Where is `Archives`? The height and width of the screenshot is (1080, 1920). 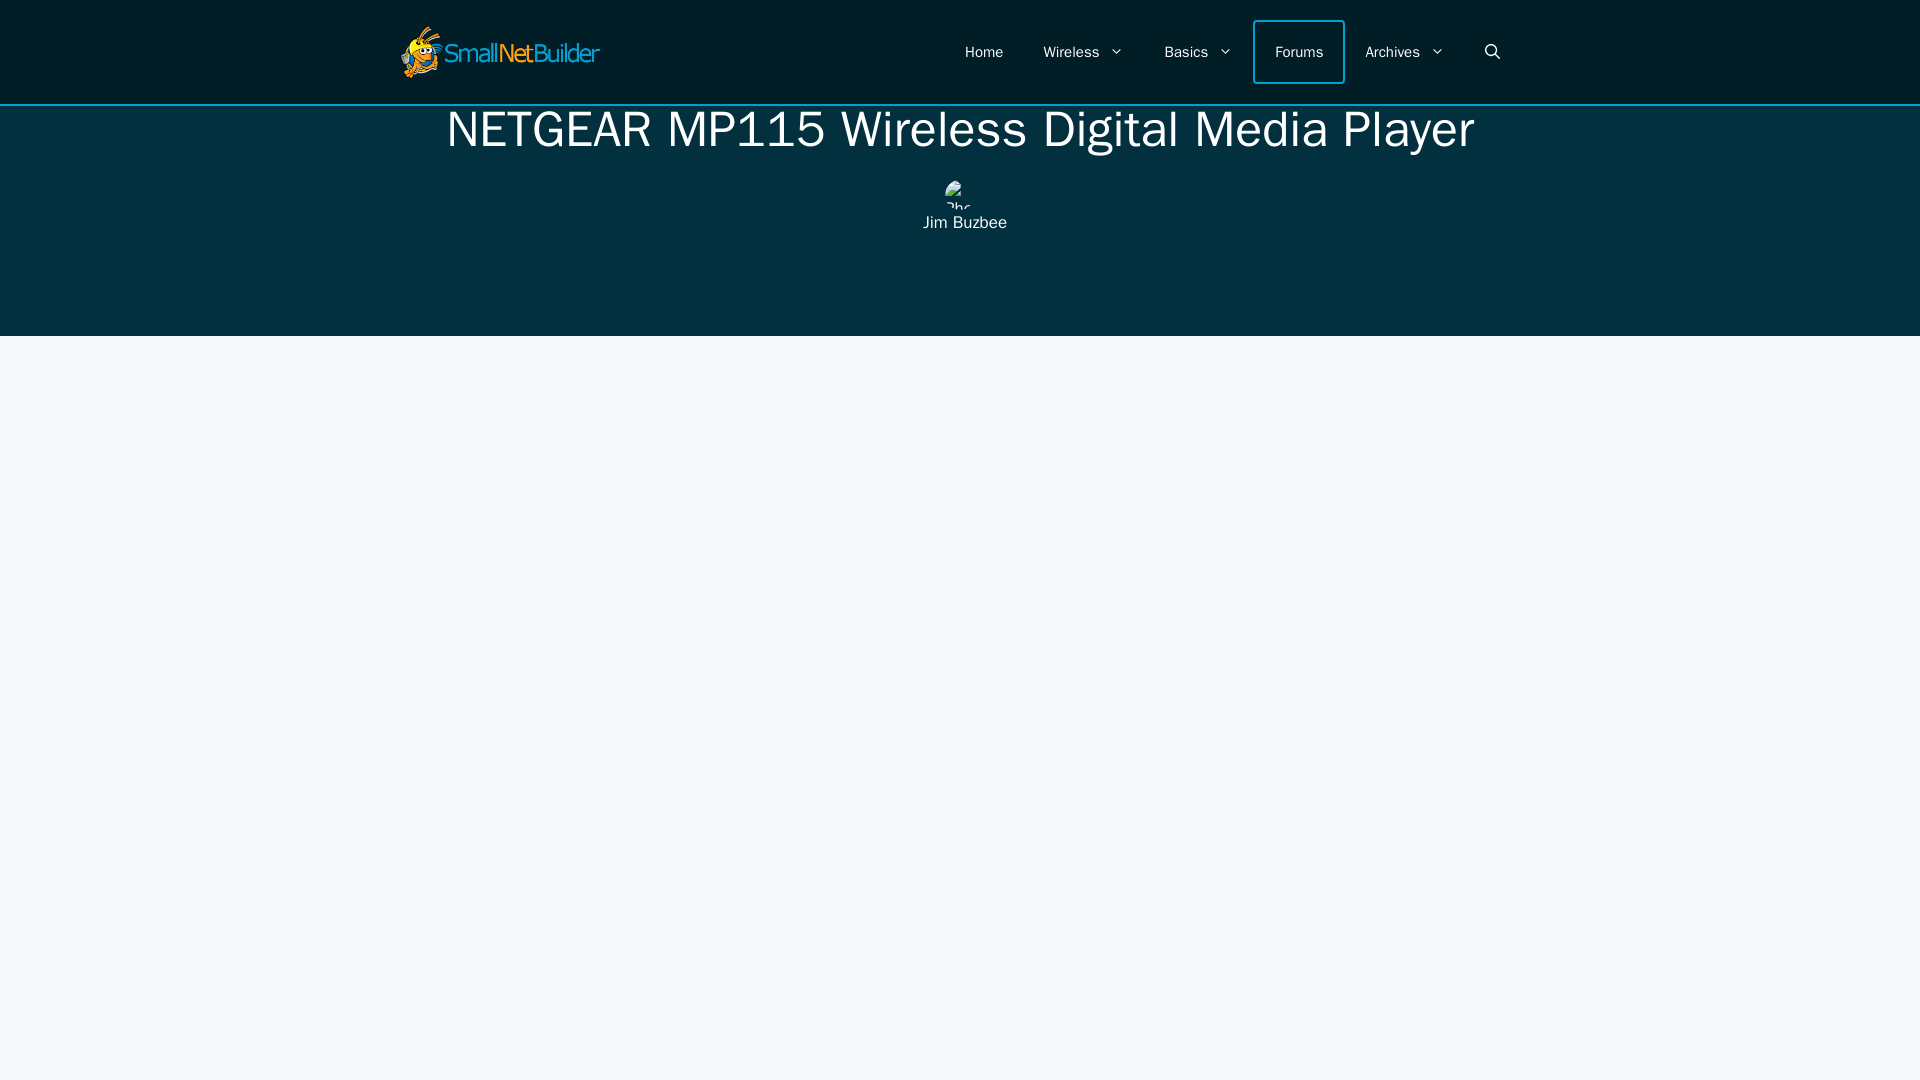 Archives is located at coordinates (1404, 52).